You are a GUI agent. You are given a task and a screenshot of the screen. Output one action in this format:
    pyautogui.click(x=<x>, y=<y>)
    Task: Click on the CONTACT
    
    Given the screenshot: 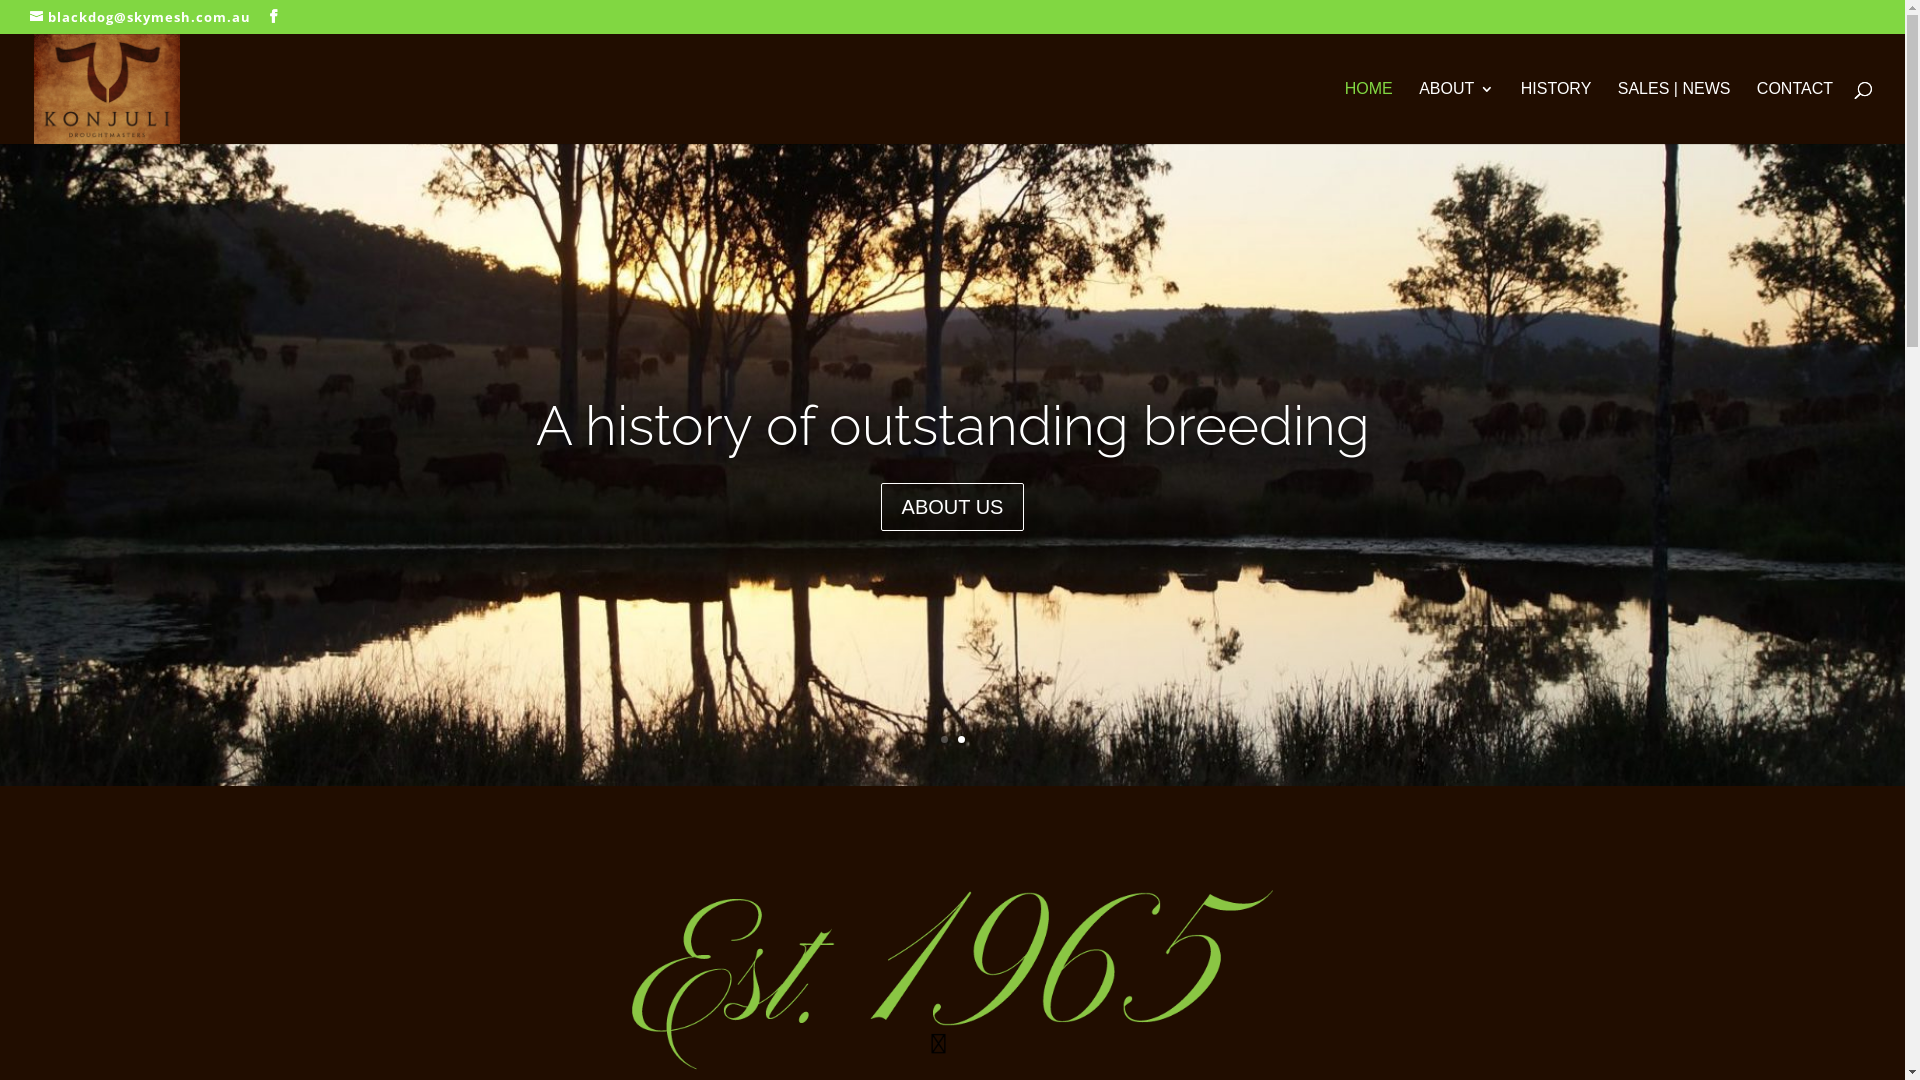 What is the action you would take?
    pyautogui.click(x=1795, y=113)
    